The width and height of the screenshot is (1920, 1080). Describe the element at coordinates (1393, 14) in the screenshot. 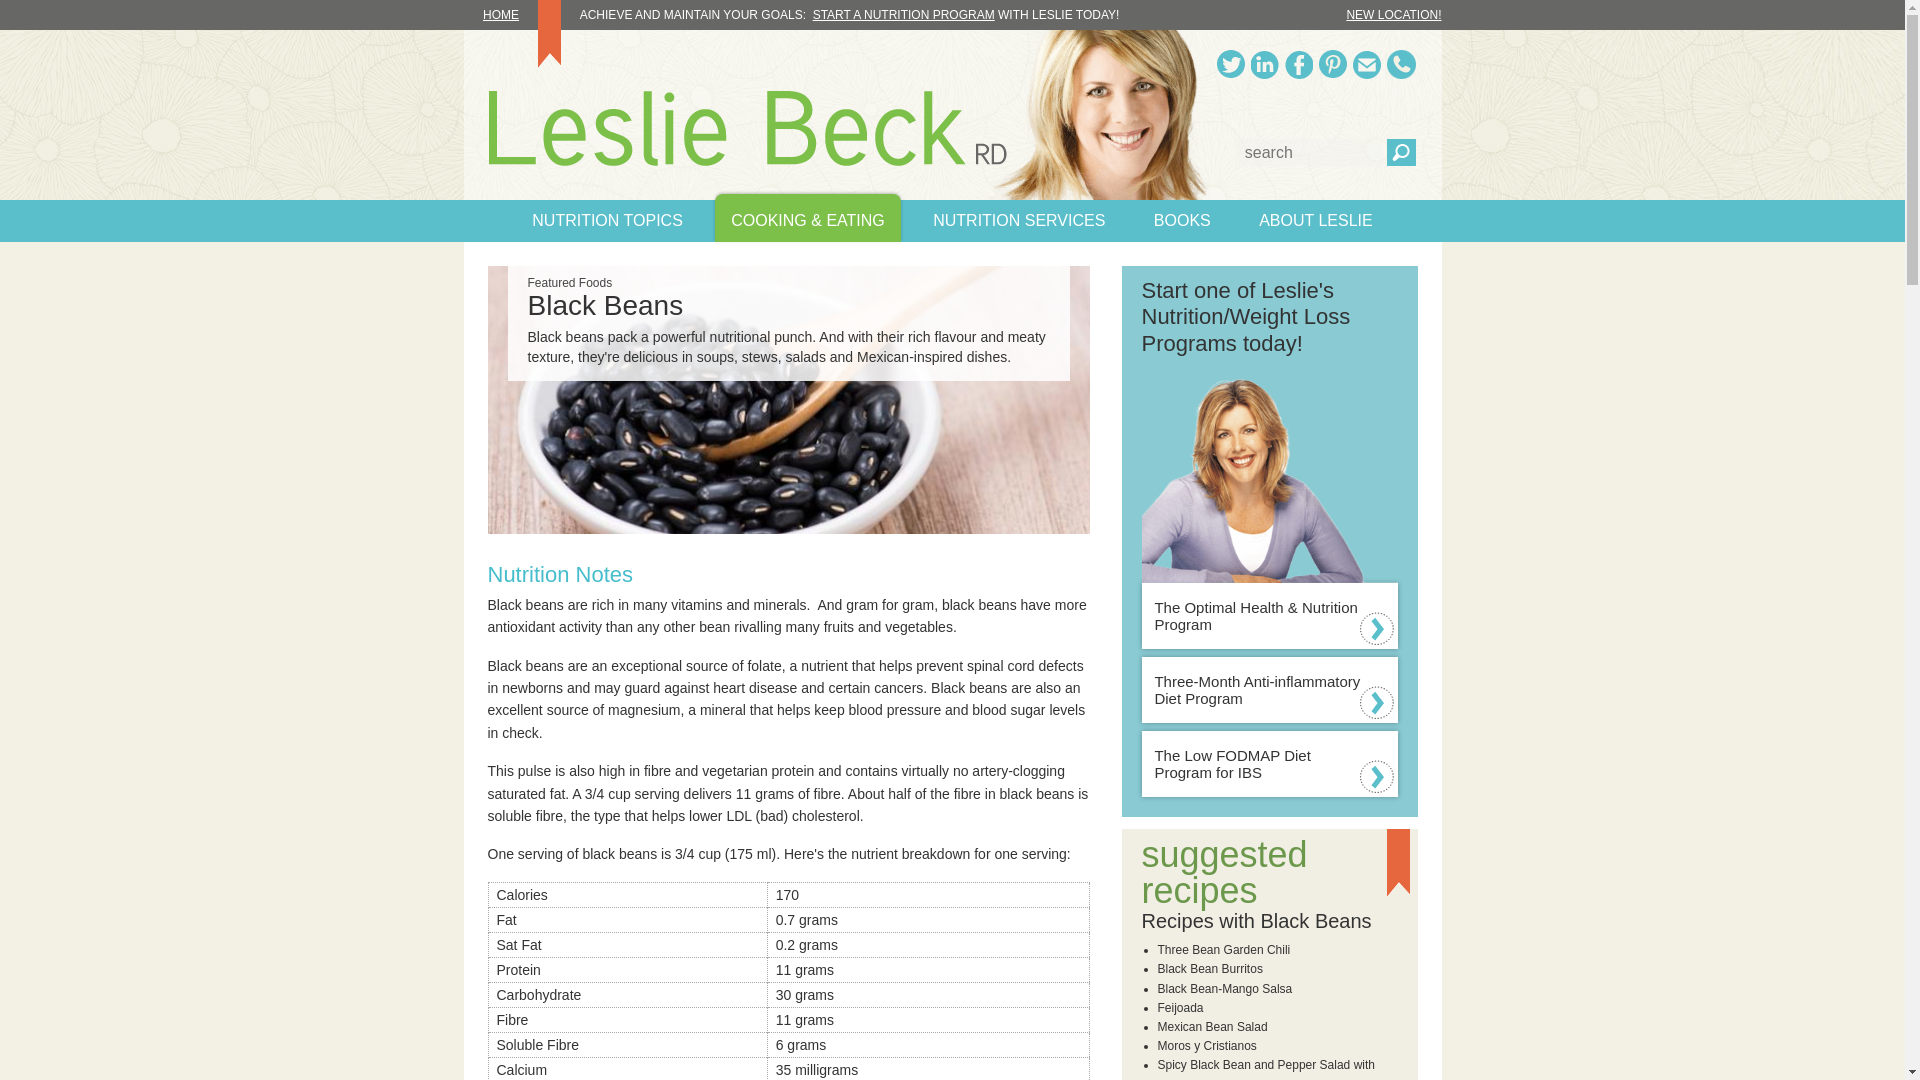

I see `NEW LOCATION!` at that location.